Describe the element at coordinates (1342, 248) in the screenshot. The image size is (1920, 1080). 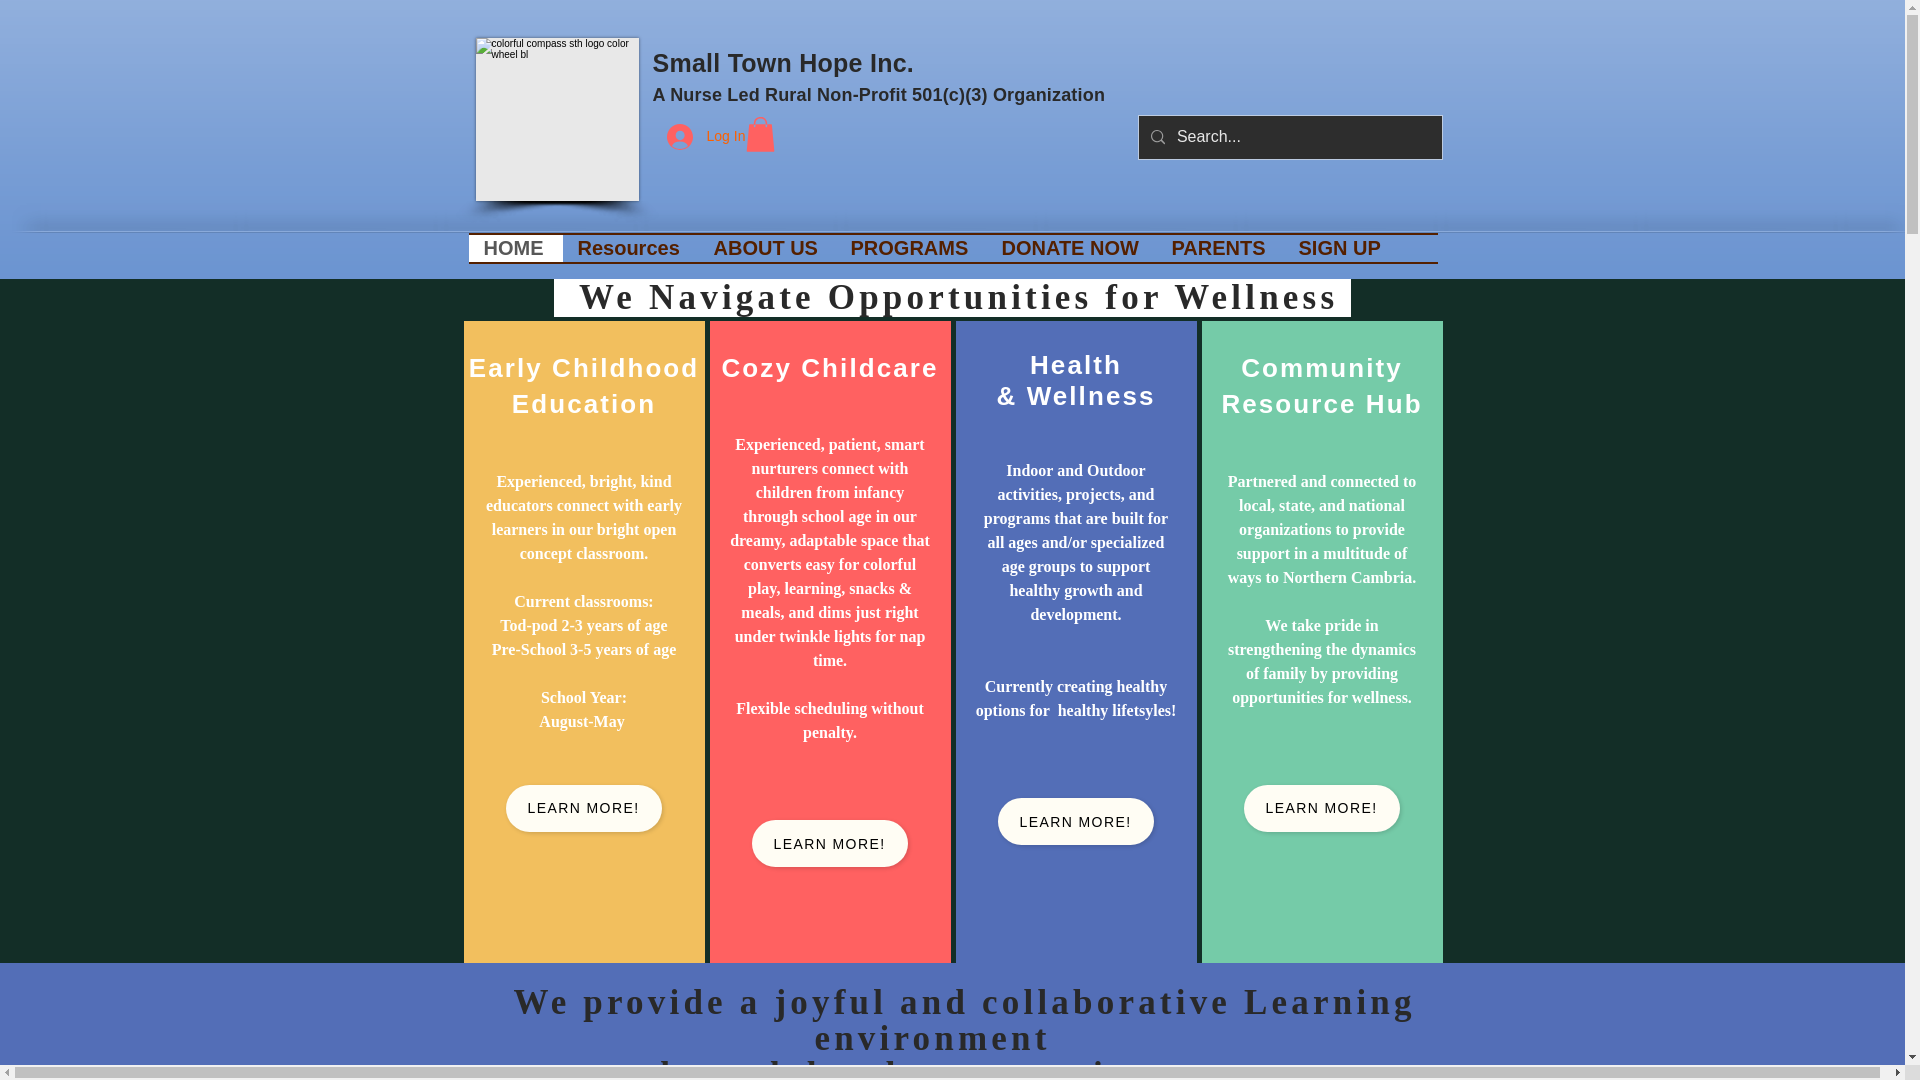
I see `SIGN UP` at that location.